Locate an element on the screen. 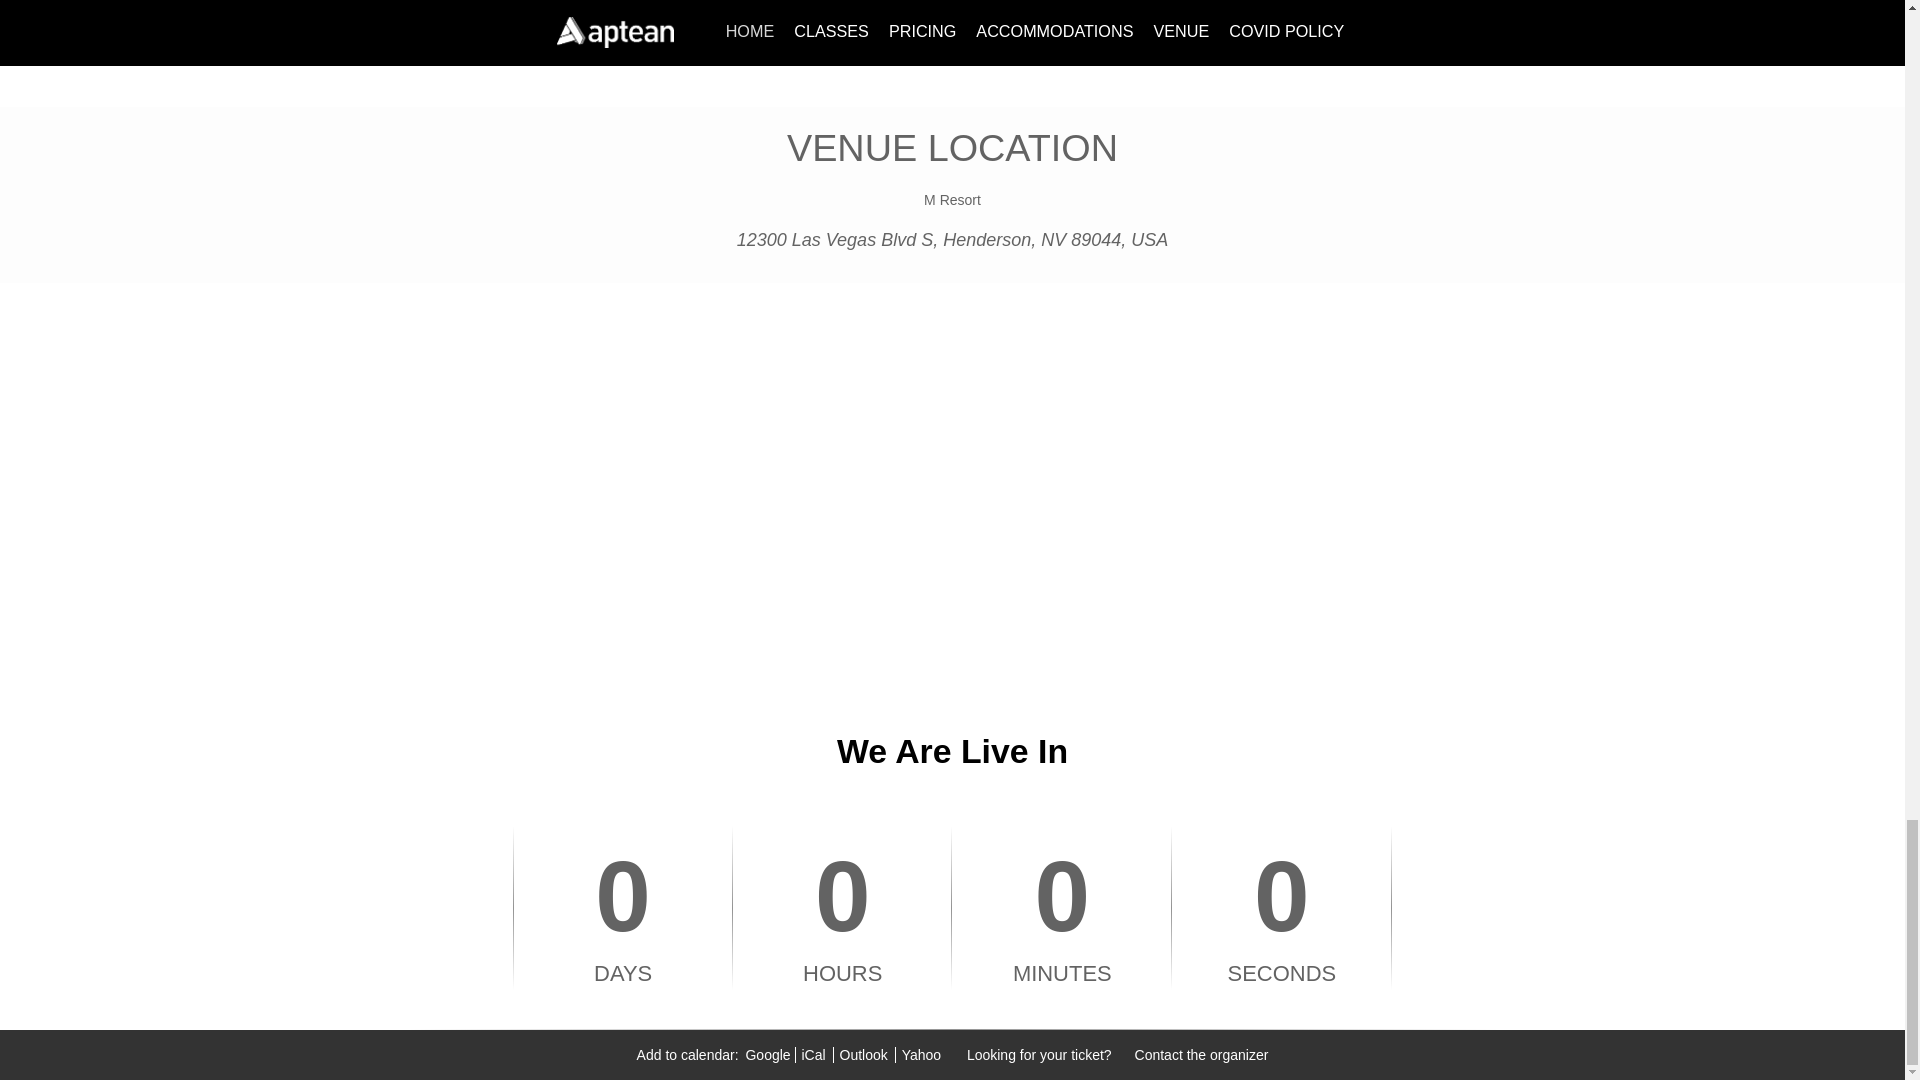 The image size is (1920, 1080). Google is located at coordinates (768, 1054).